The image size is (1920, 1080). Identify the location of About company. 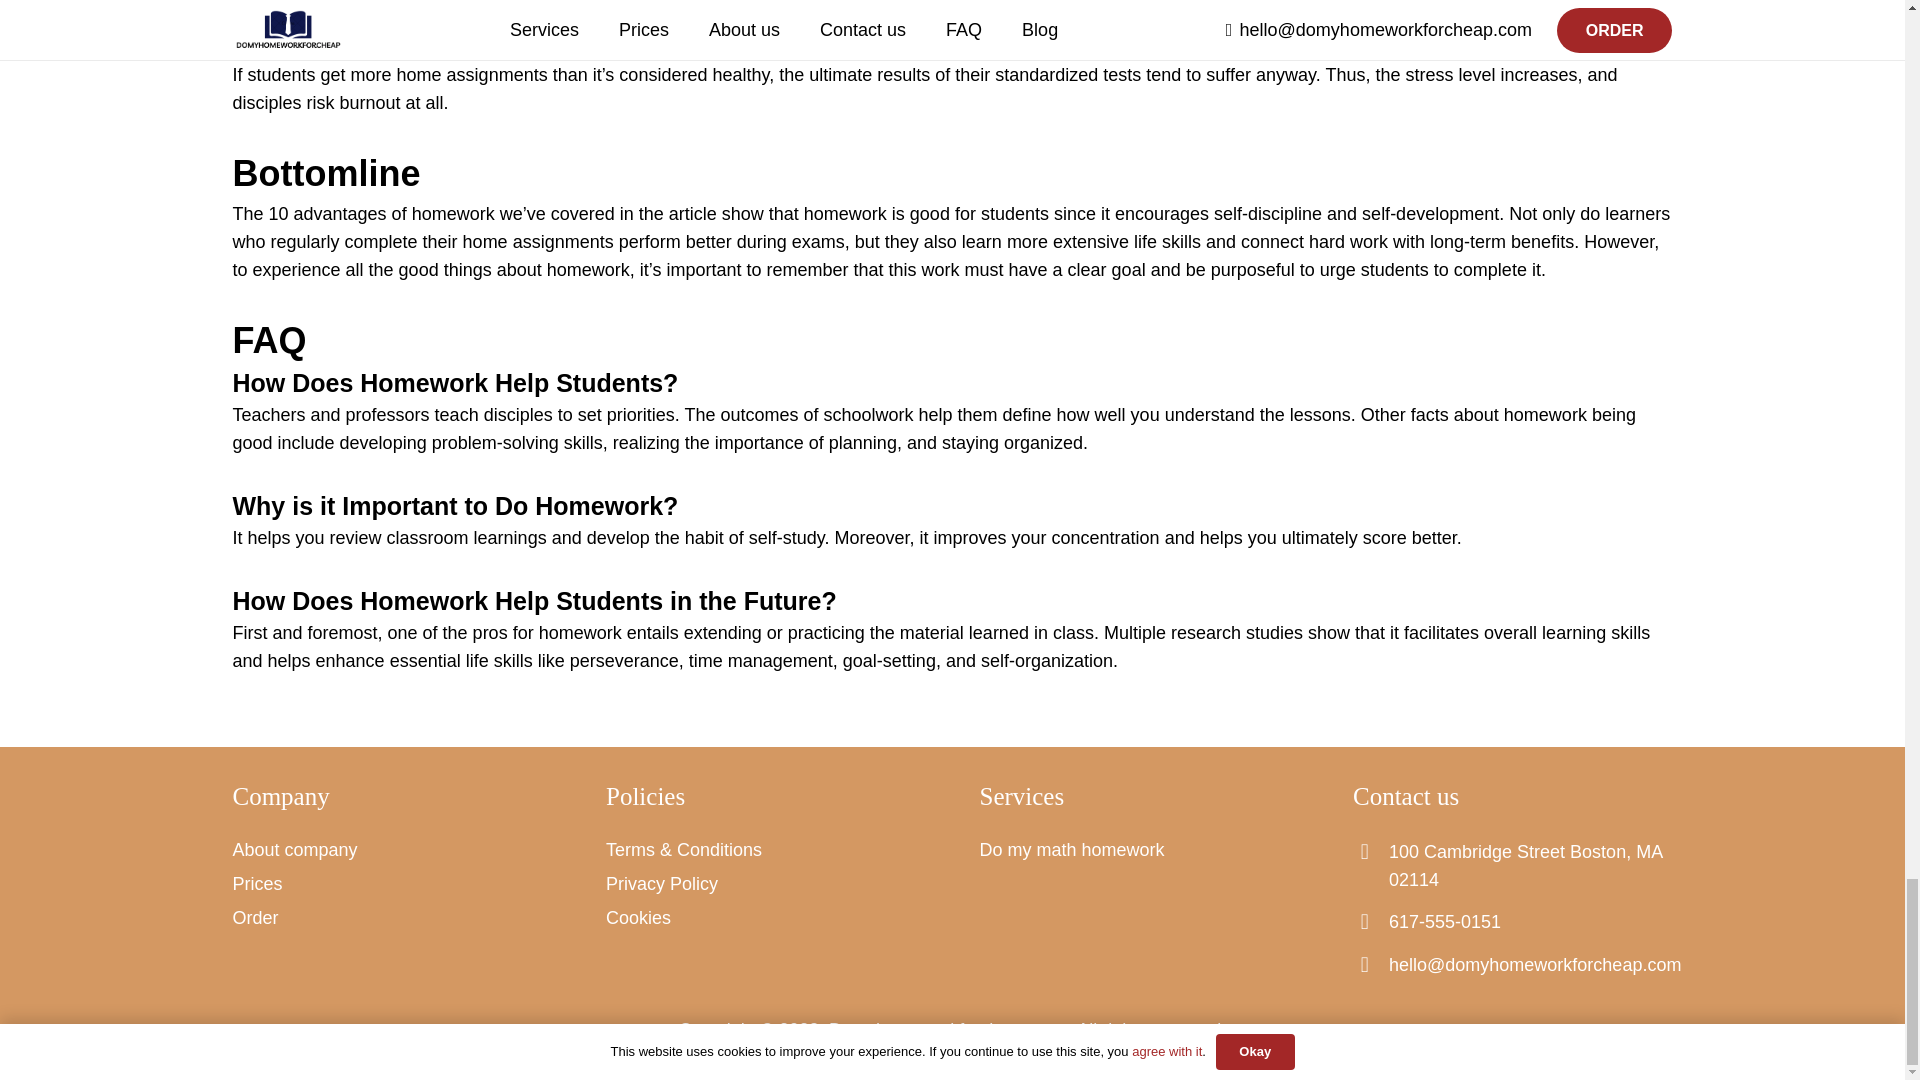
(294, 850).